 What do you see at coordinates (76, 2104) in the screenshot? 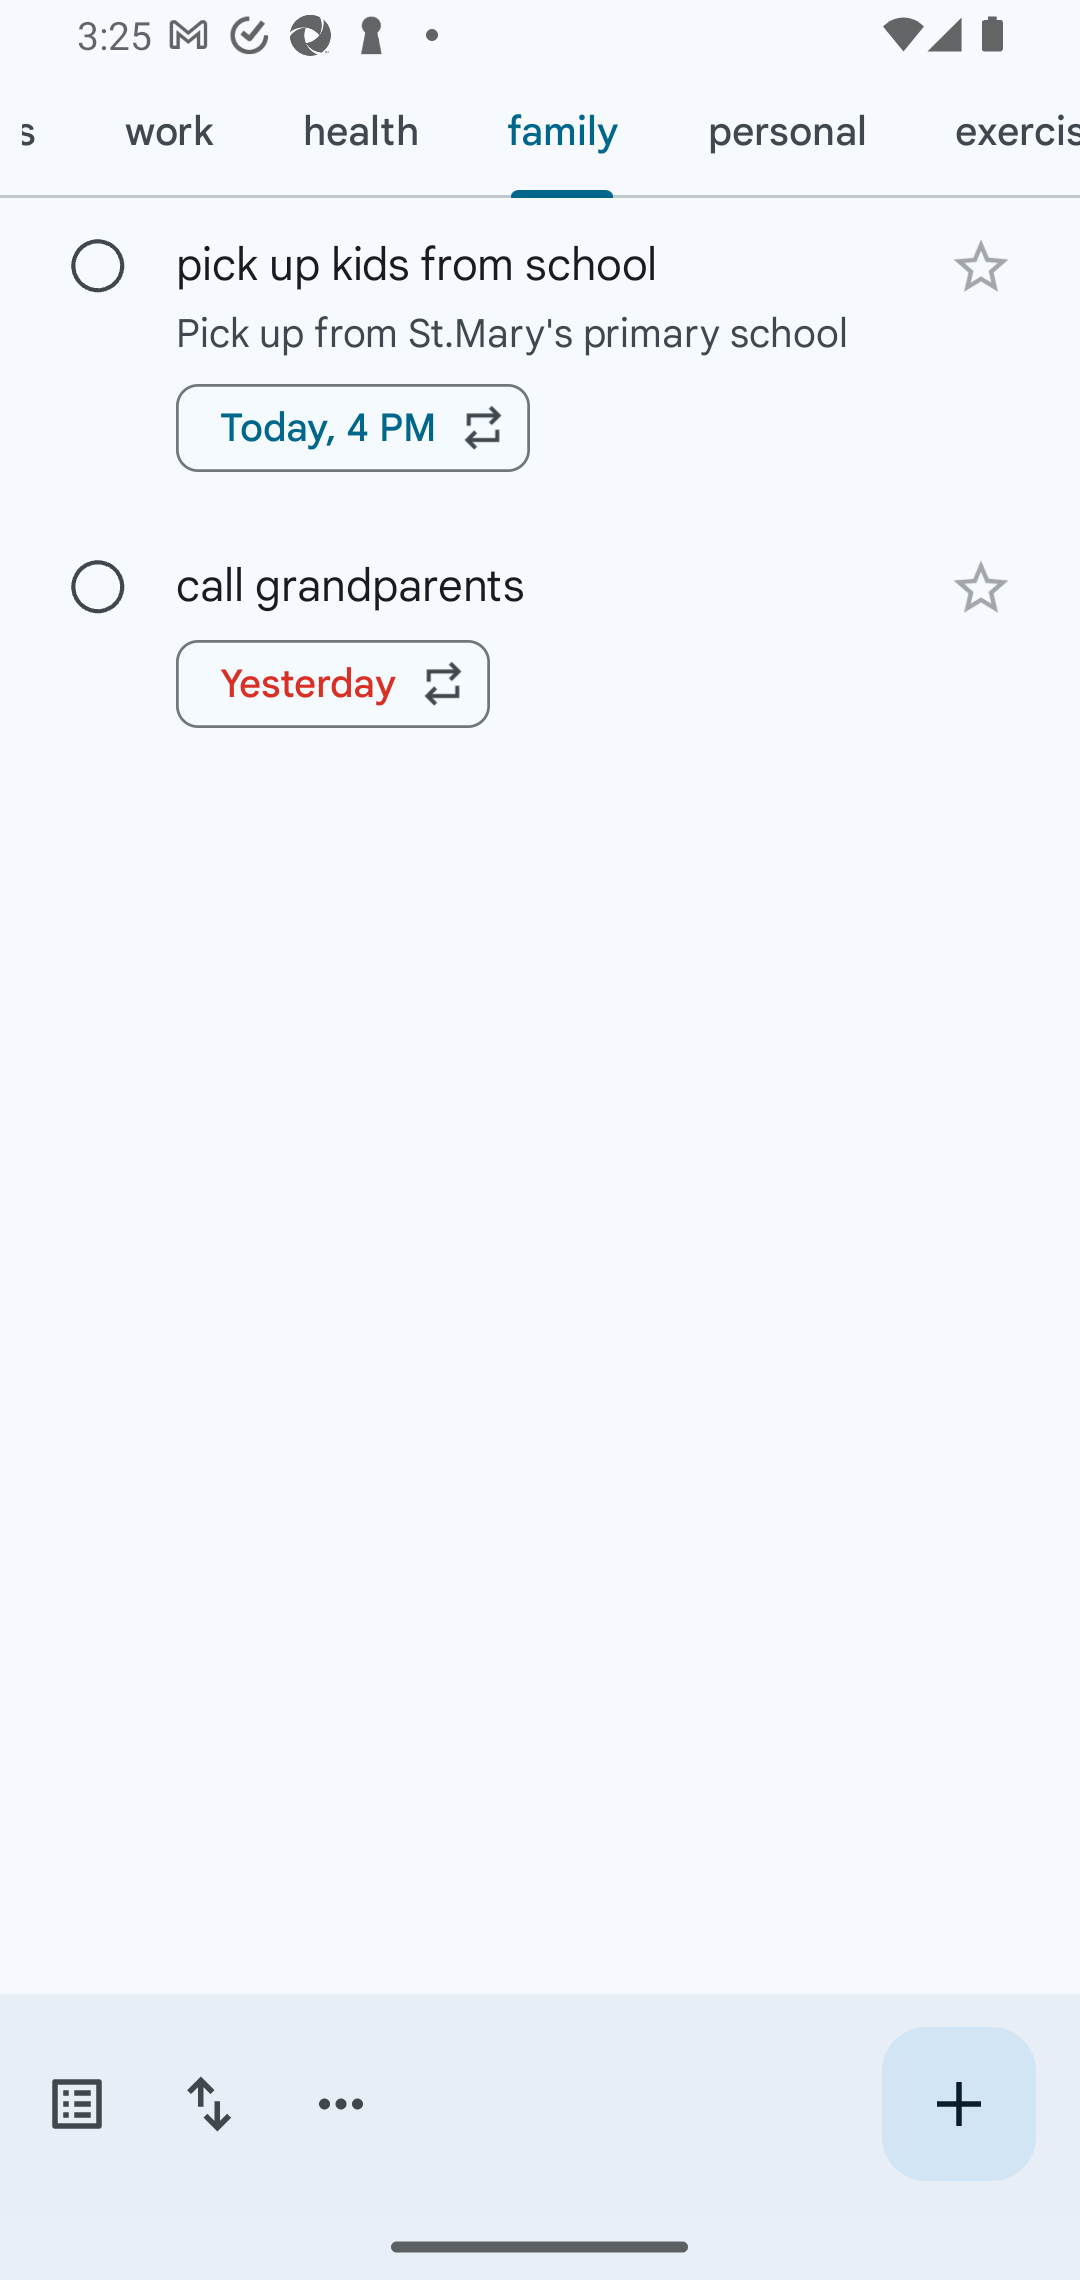
I see `Switch task lists` at bounding box center [76, 2104].